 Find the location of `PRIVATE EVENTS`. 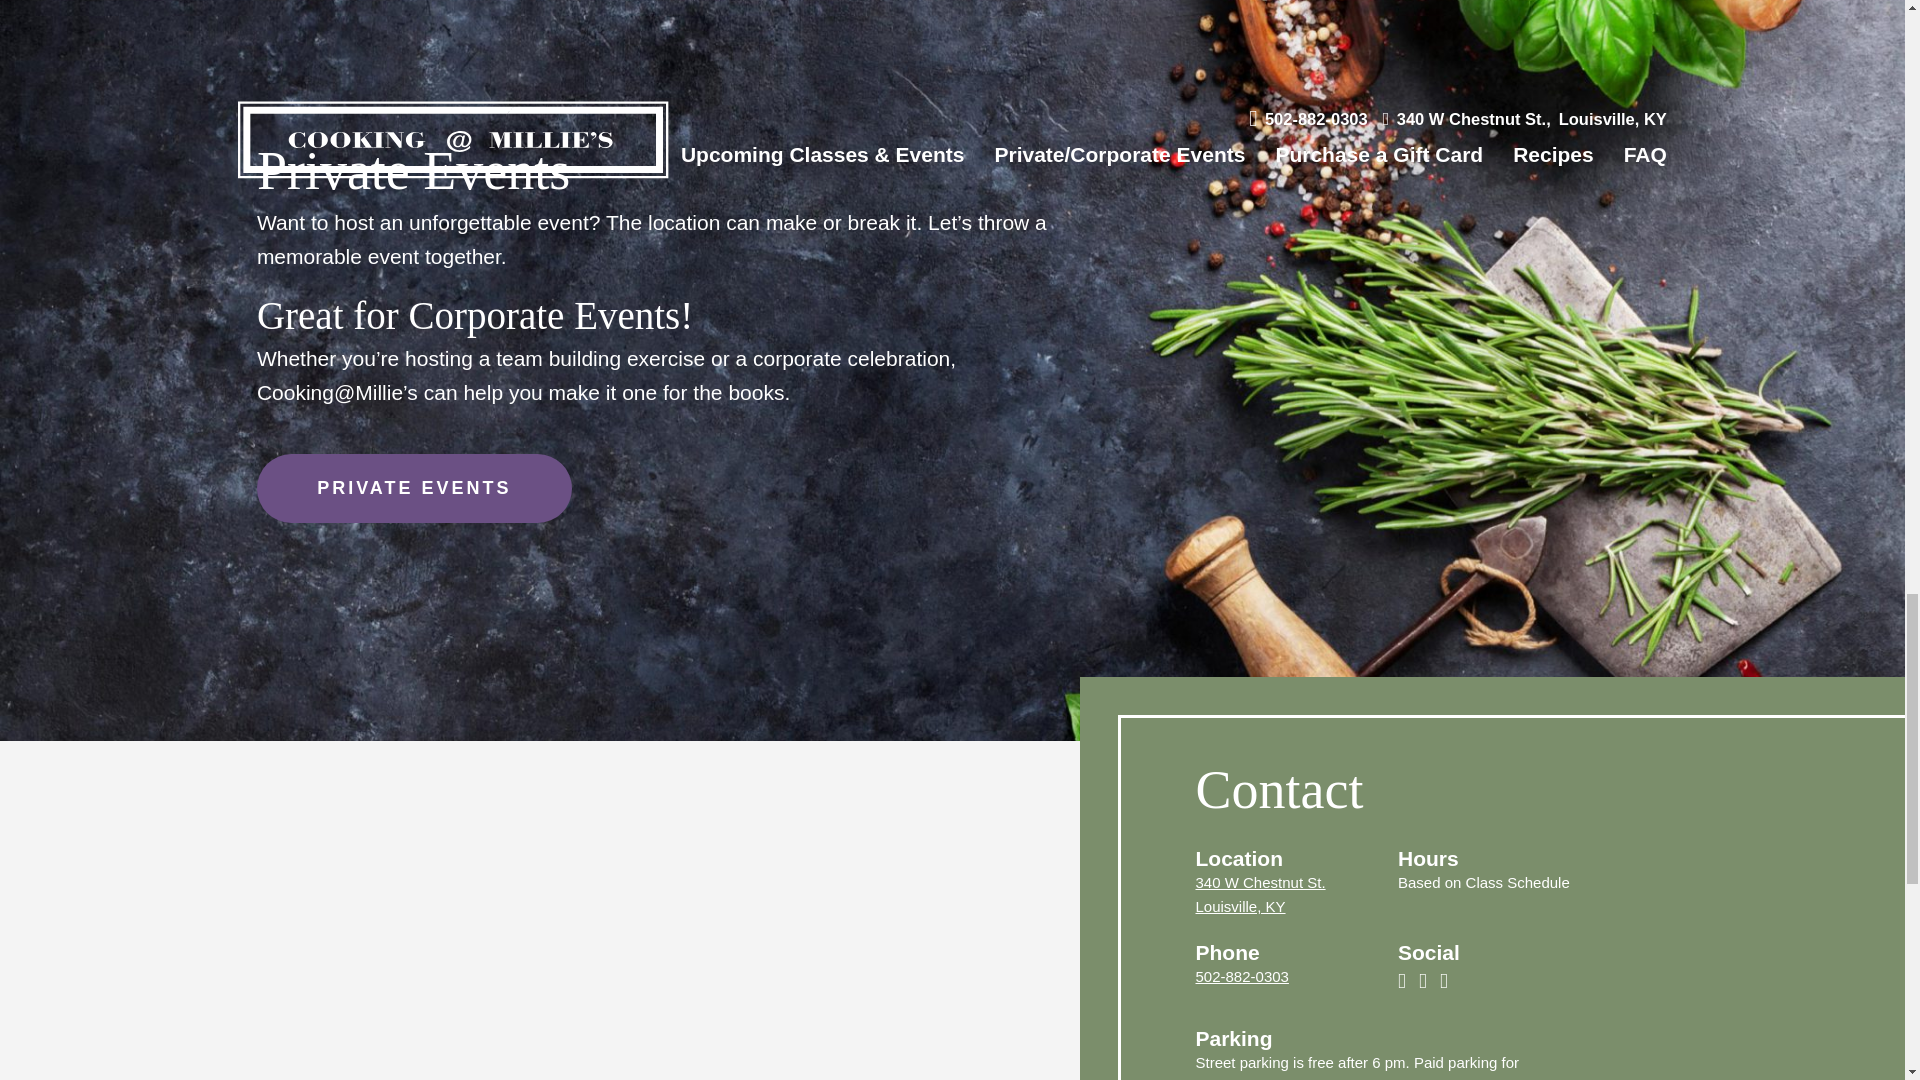

PRIVATE EVENTS is located at coordinates (414, 488).